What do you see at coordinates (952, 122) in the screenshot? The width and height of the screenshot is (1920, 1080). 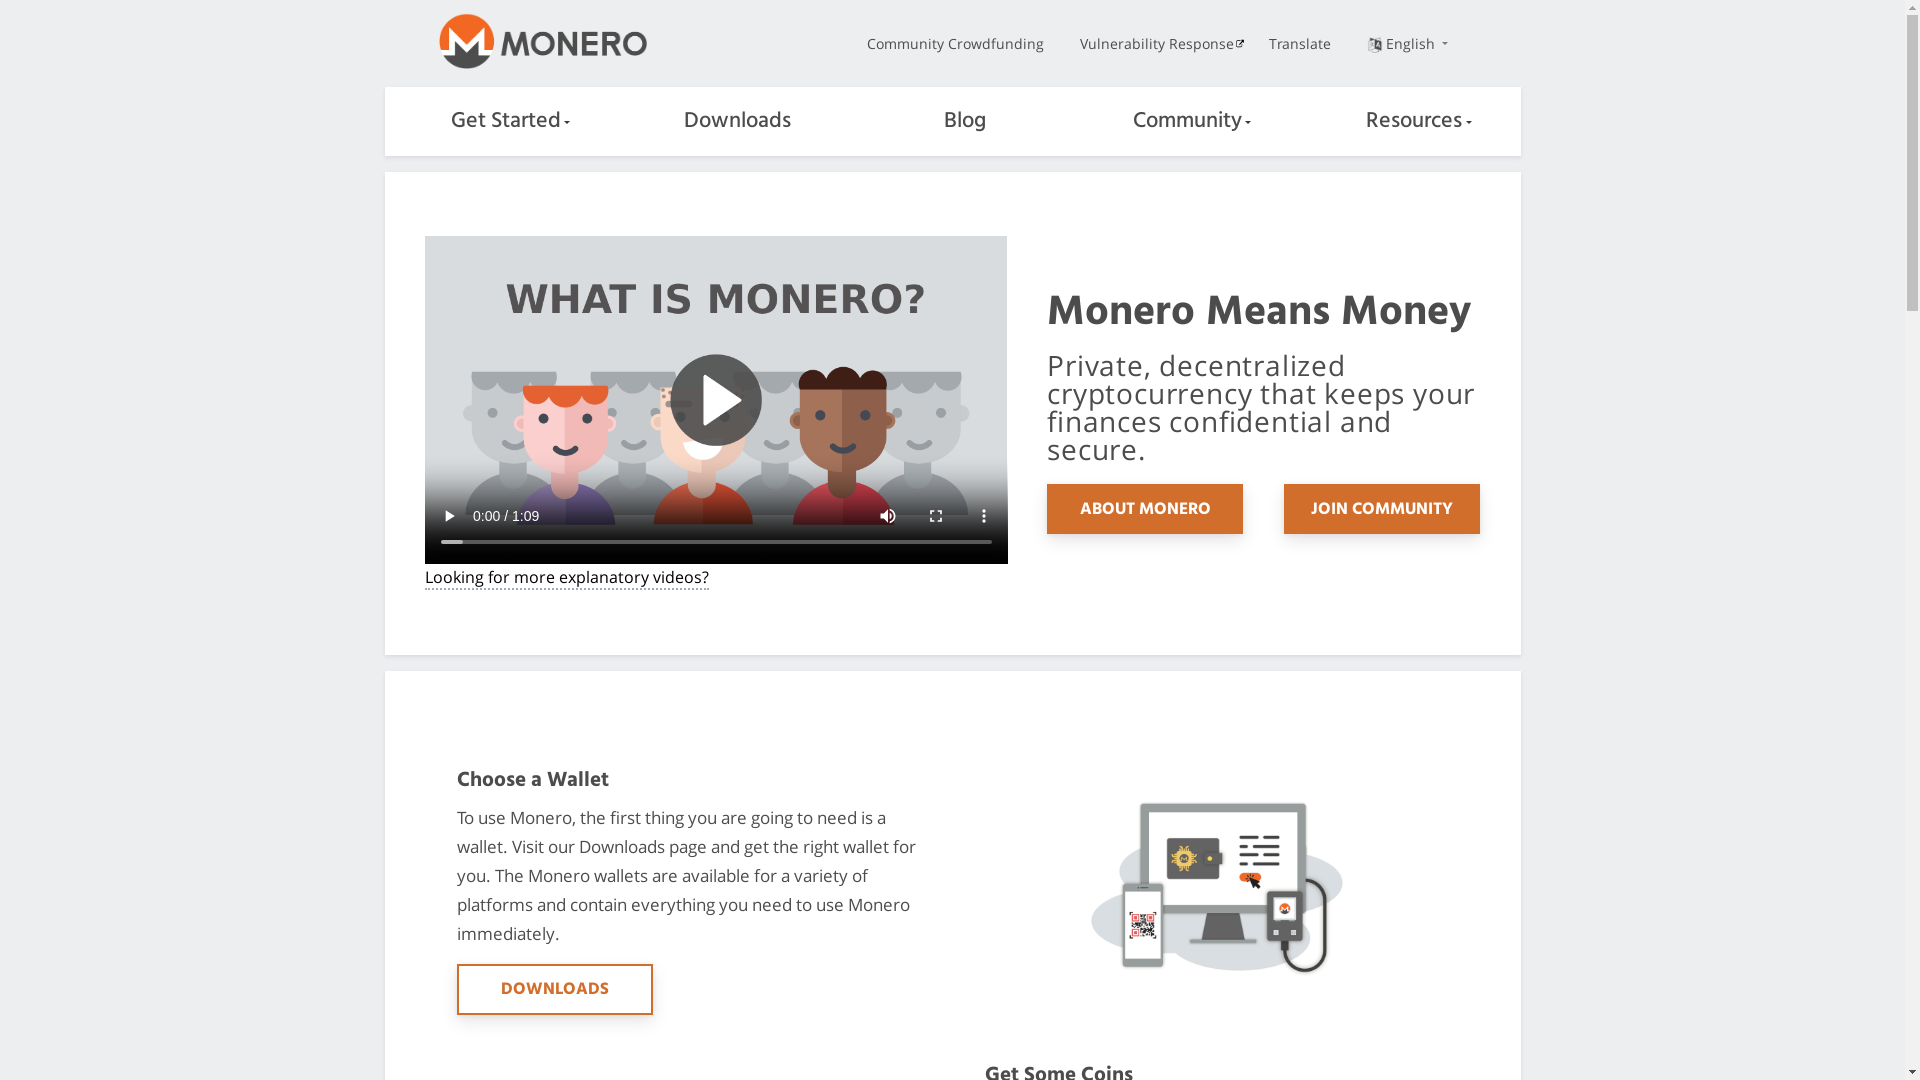 I see `Blog` at bounding box center [952, 122].